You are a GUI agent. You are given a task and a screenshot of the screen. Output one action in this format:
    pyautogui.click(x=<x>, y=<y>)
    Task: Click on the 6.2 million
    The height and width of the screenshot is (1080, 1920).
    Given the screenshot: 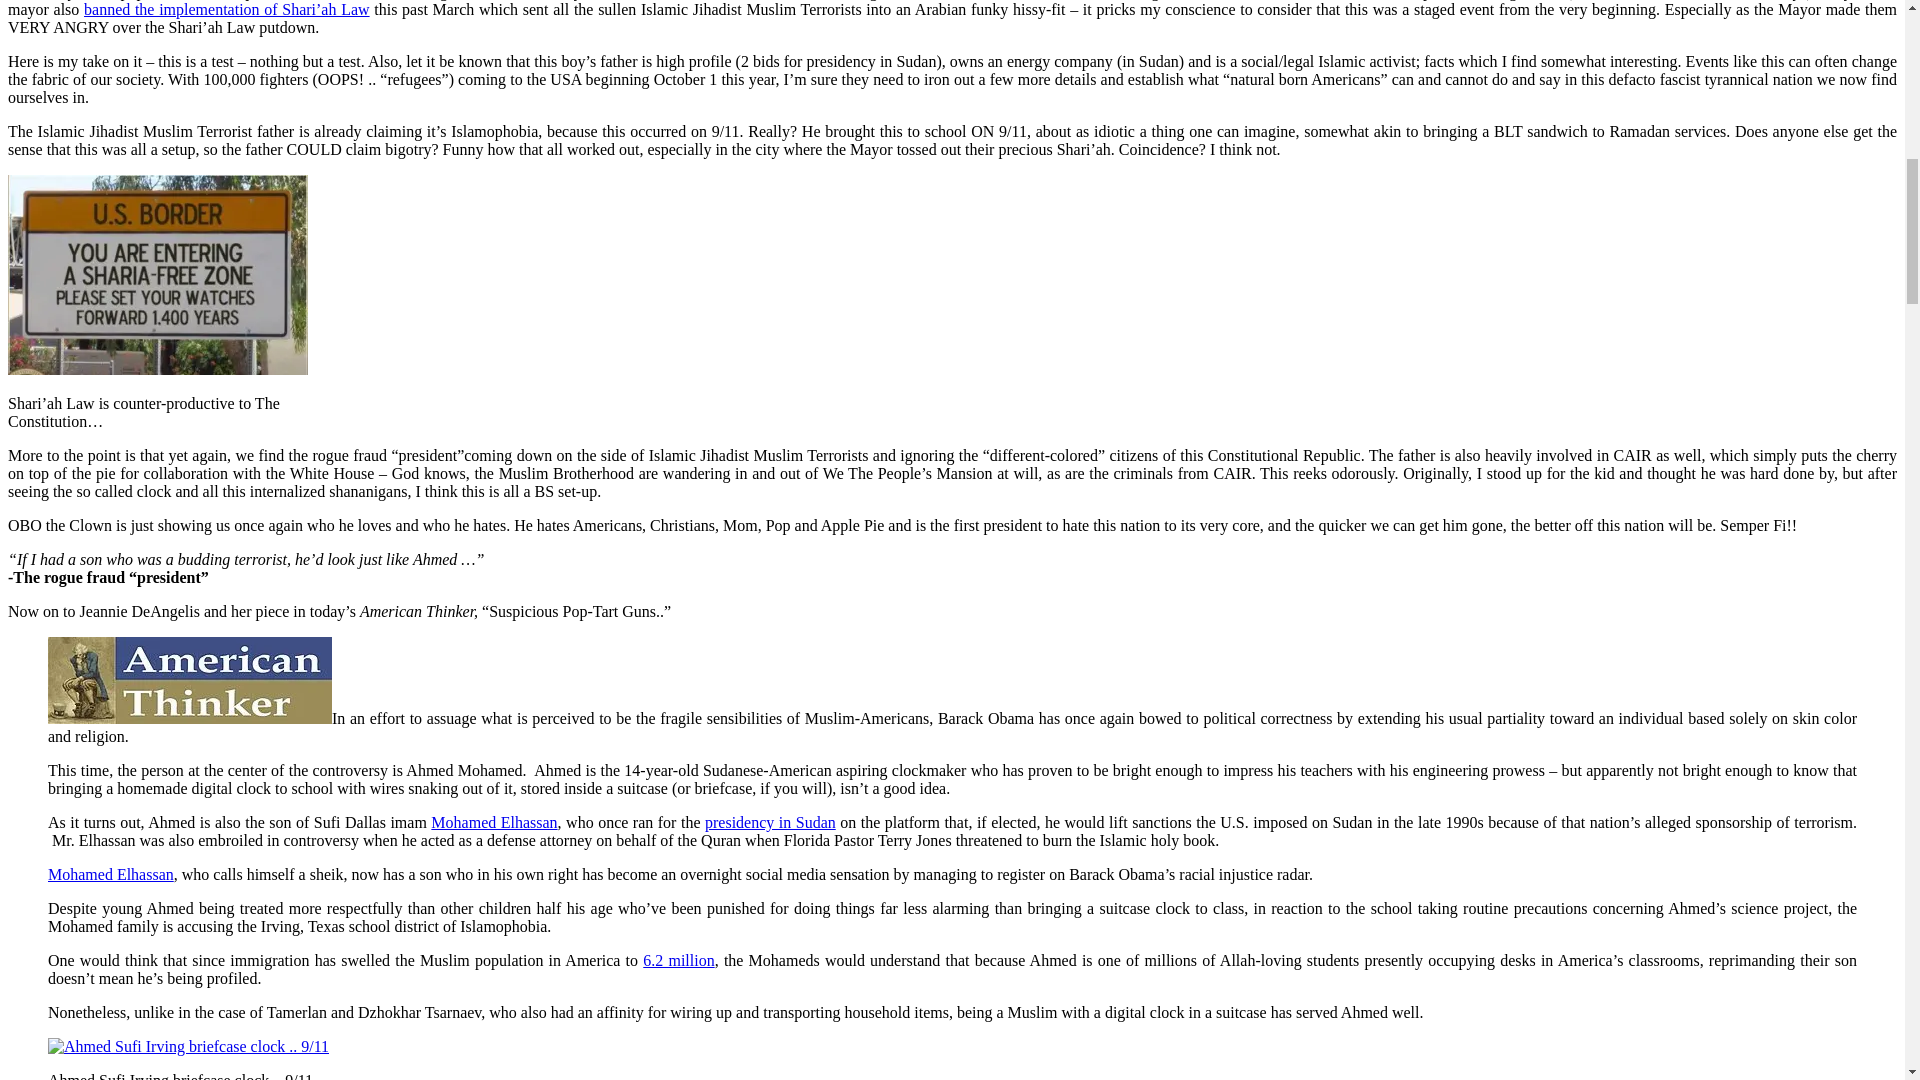 What is the action you would take?
    pyautogui.click(x=678, y=524)
    